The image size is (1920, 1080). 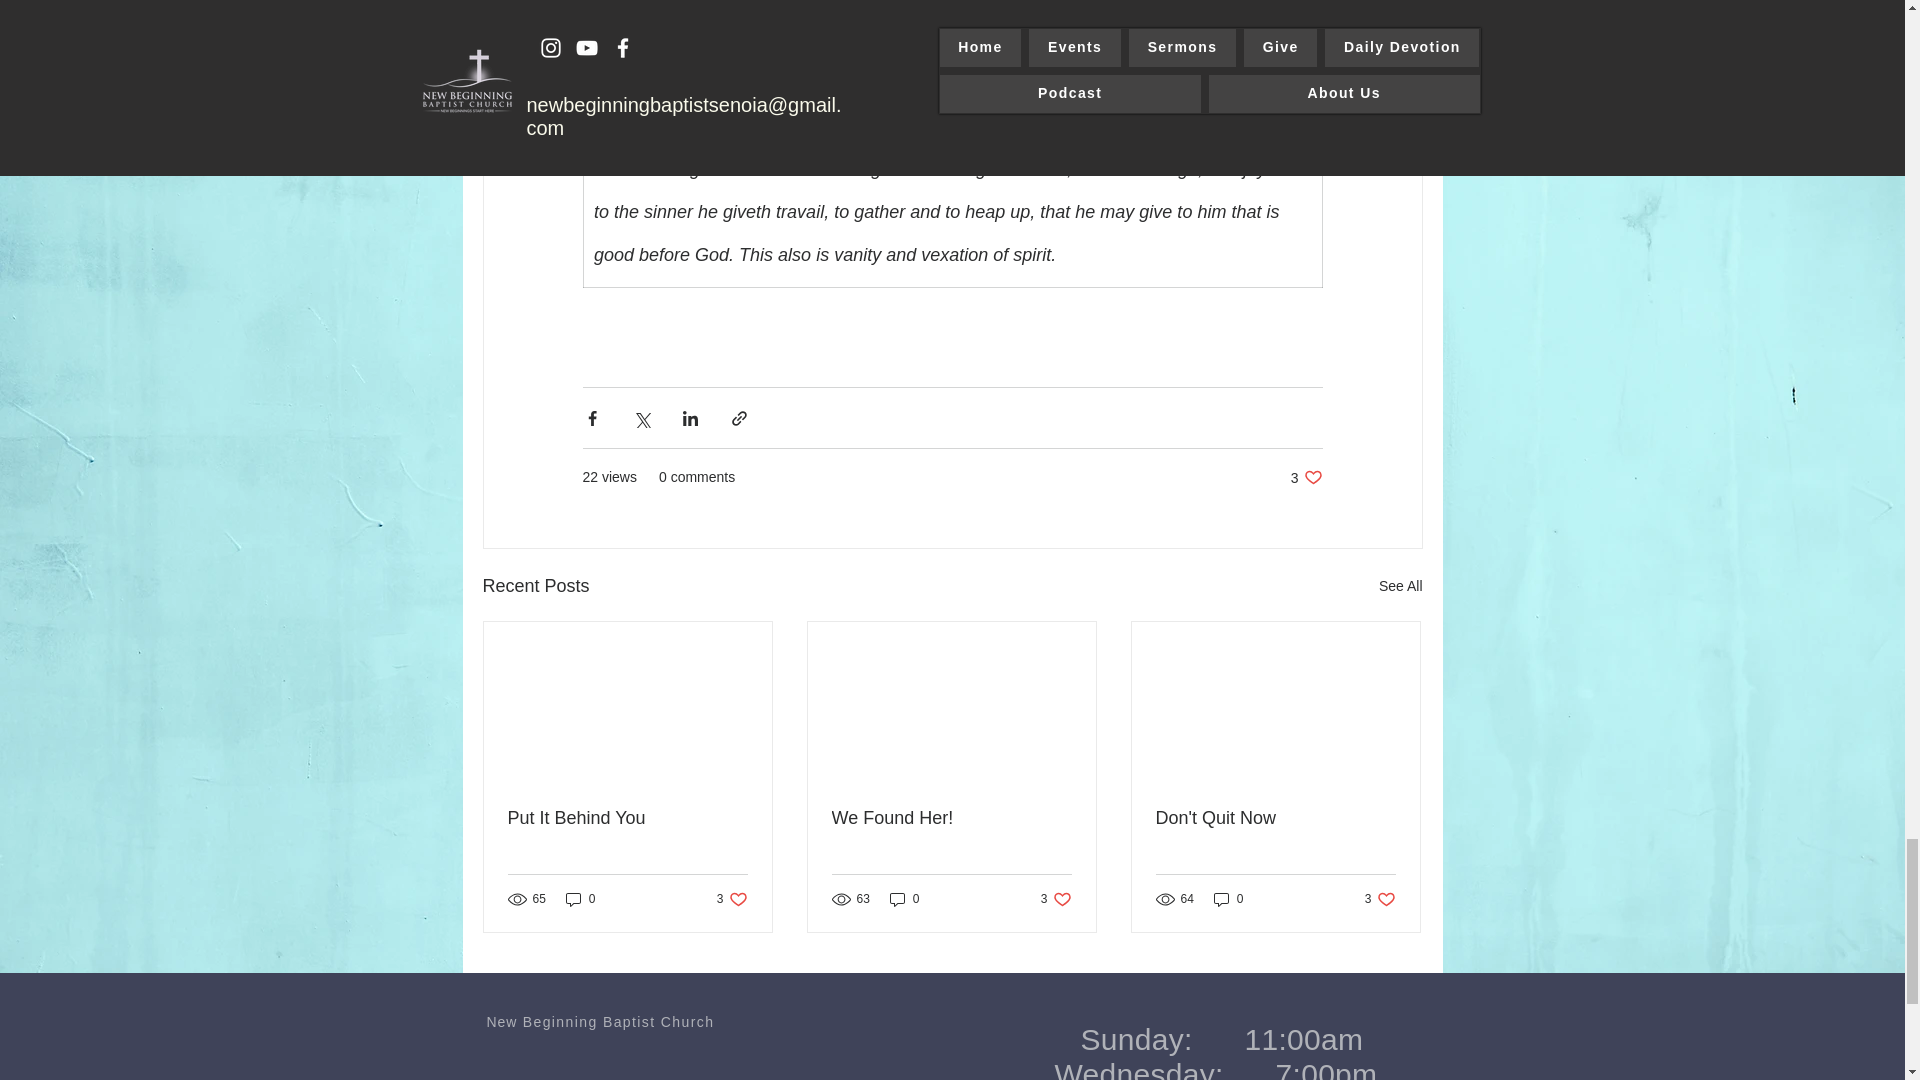 I want to click on We Found Her!, so click(x=1056, y=899).